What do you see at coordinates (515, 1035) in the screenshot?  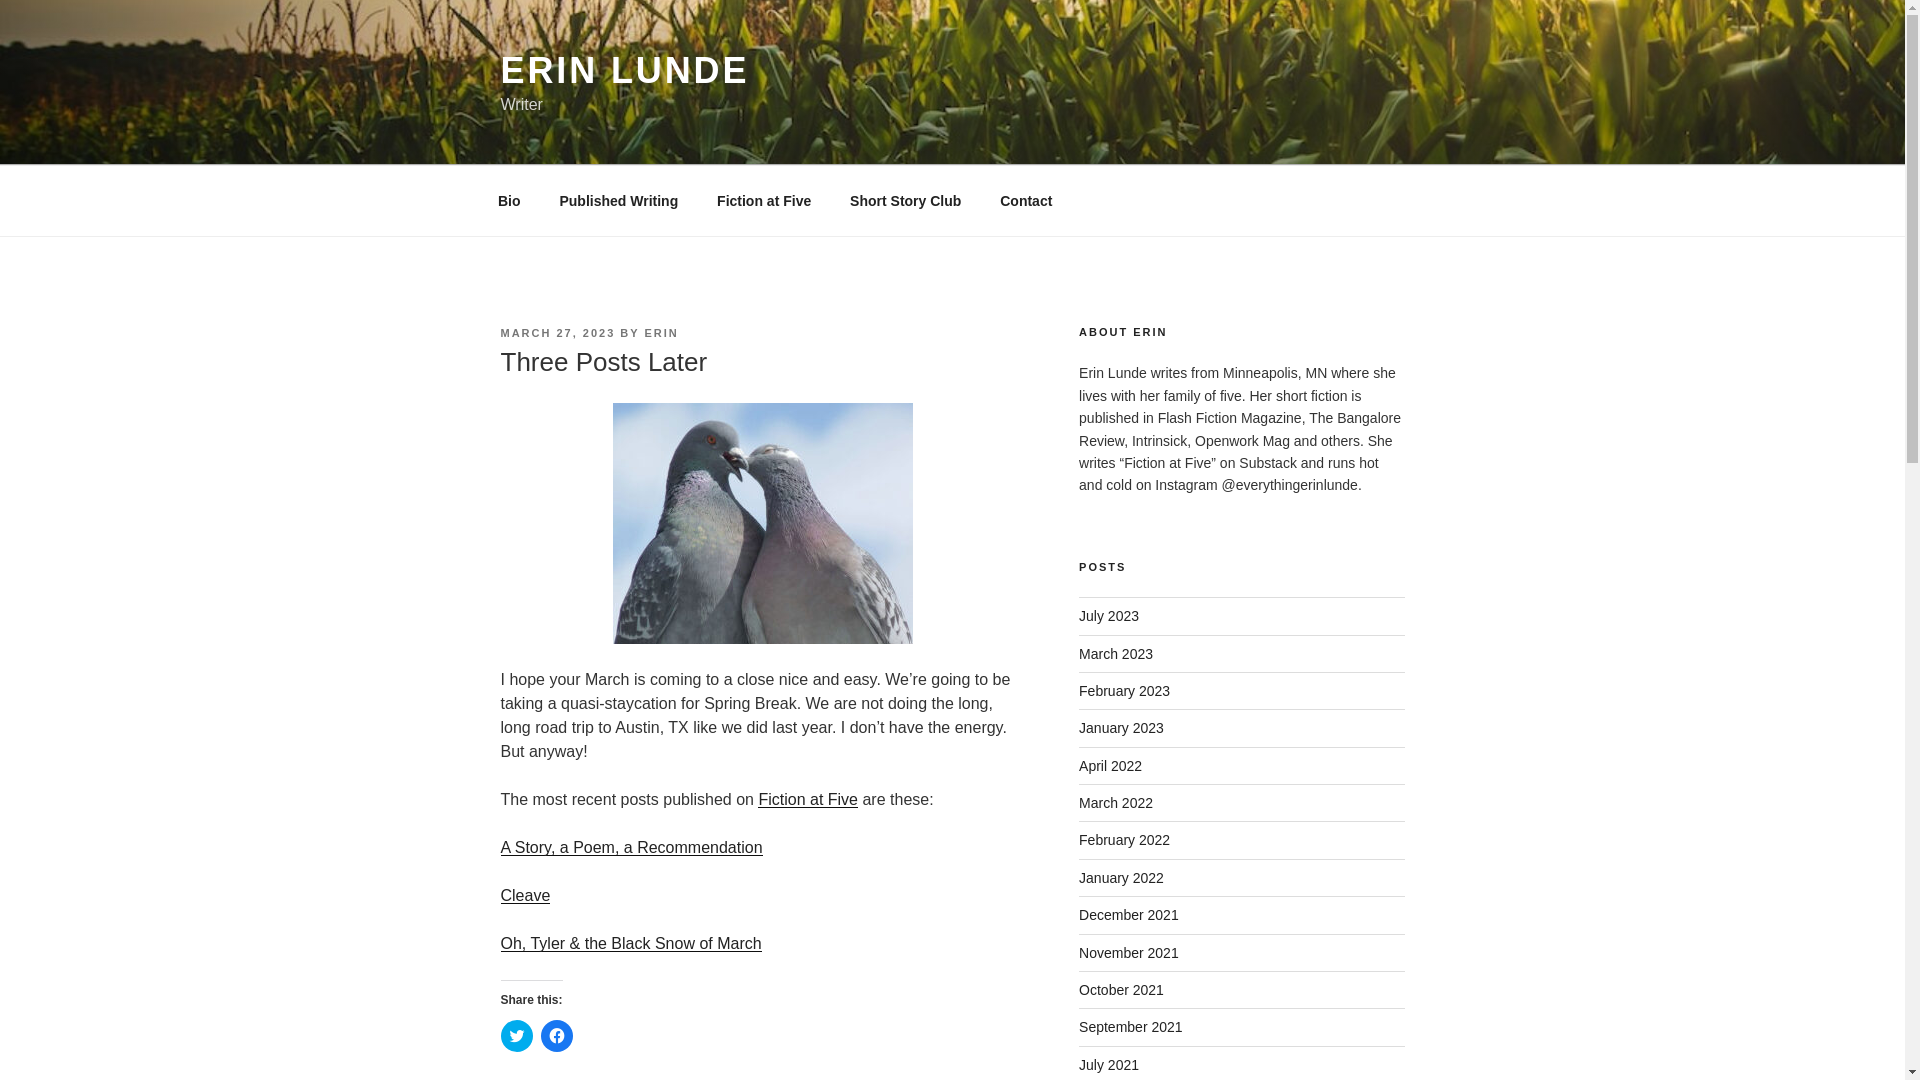 I see `Click to share on Twitter` at bounding box center [515, 1035].